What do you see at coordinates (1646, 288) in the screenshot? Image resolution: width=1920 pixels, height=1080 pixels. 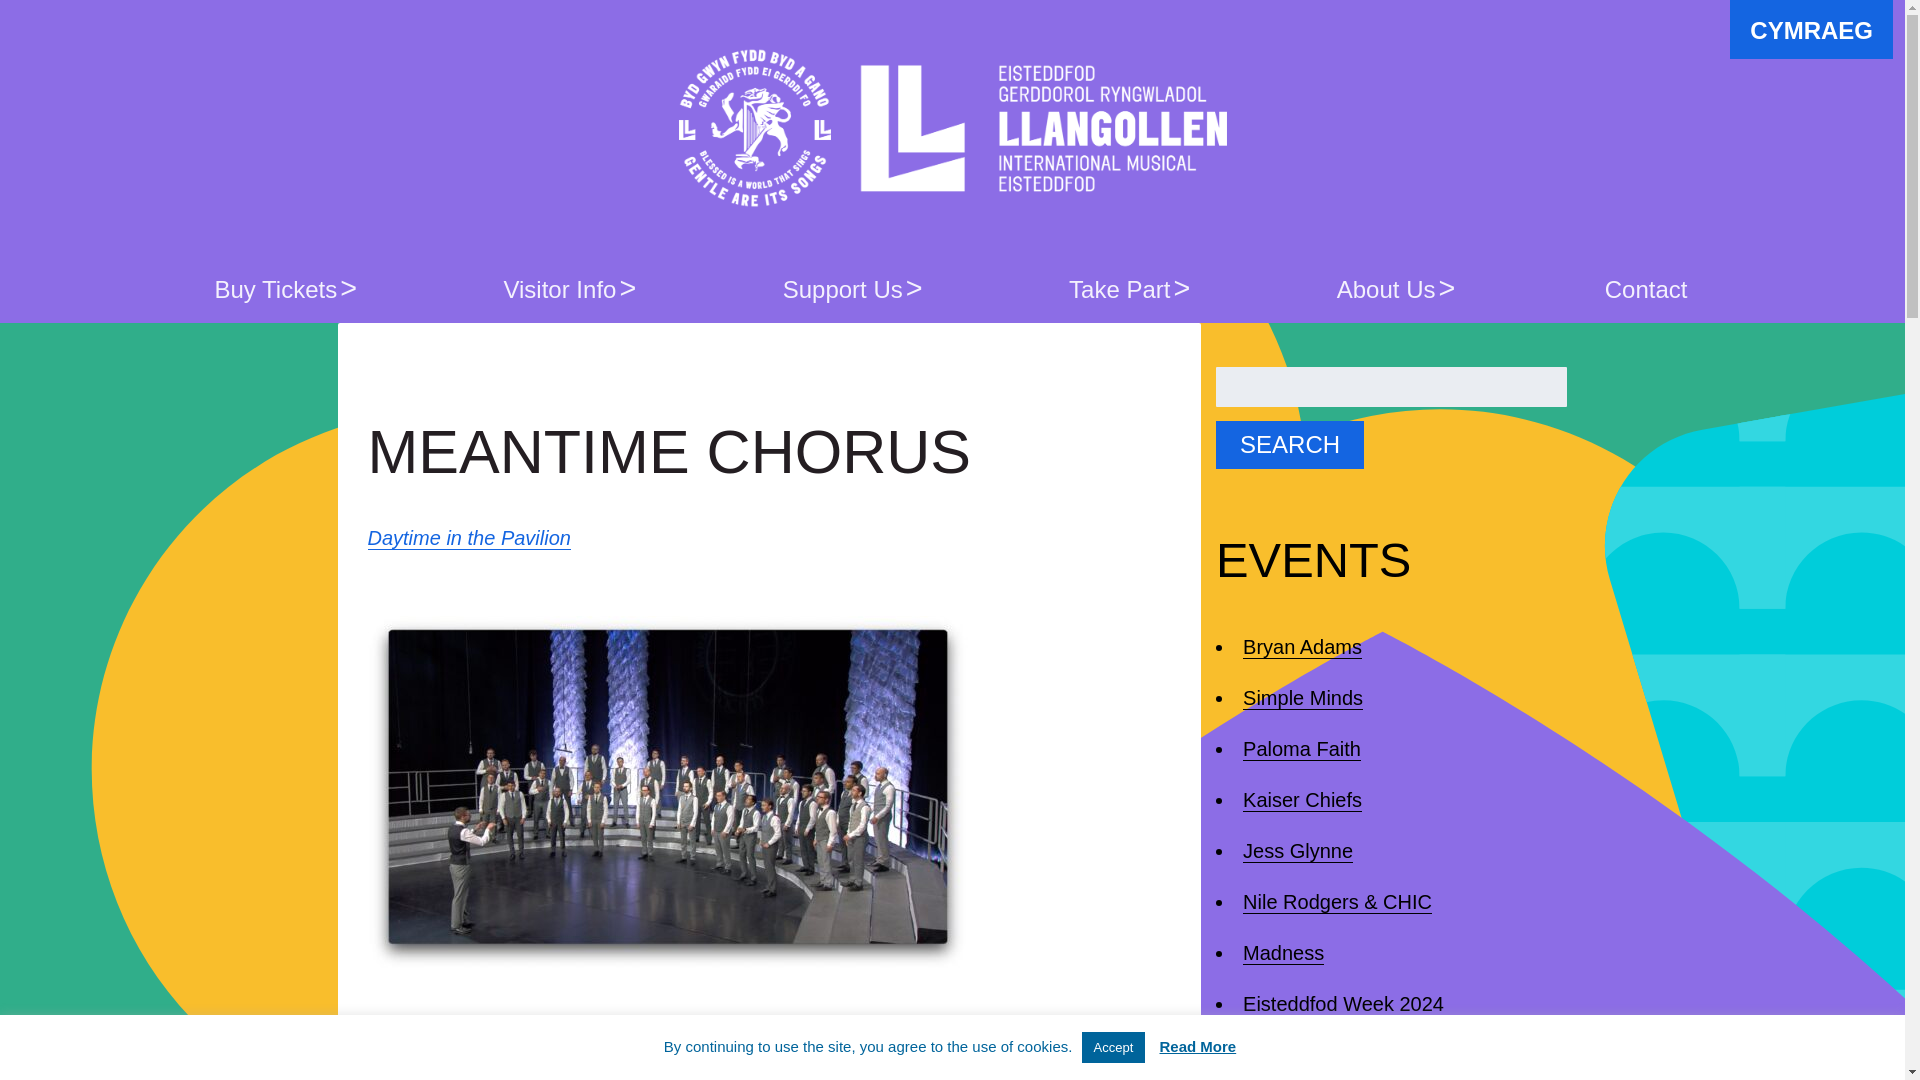 I see `Contact` at bounding box center [1646, 288].